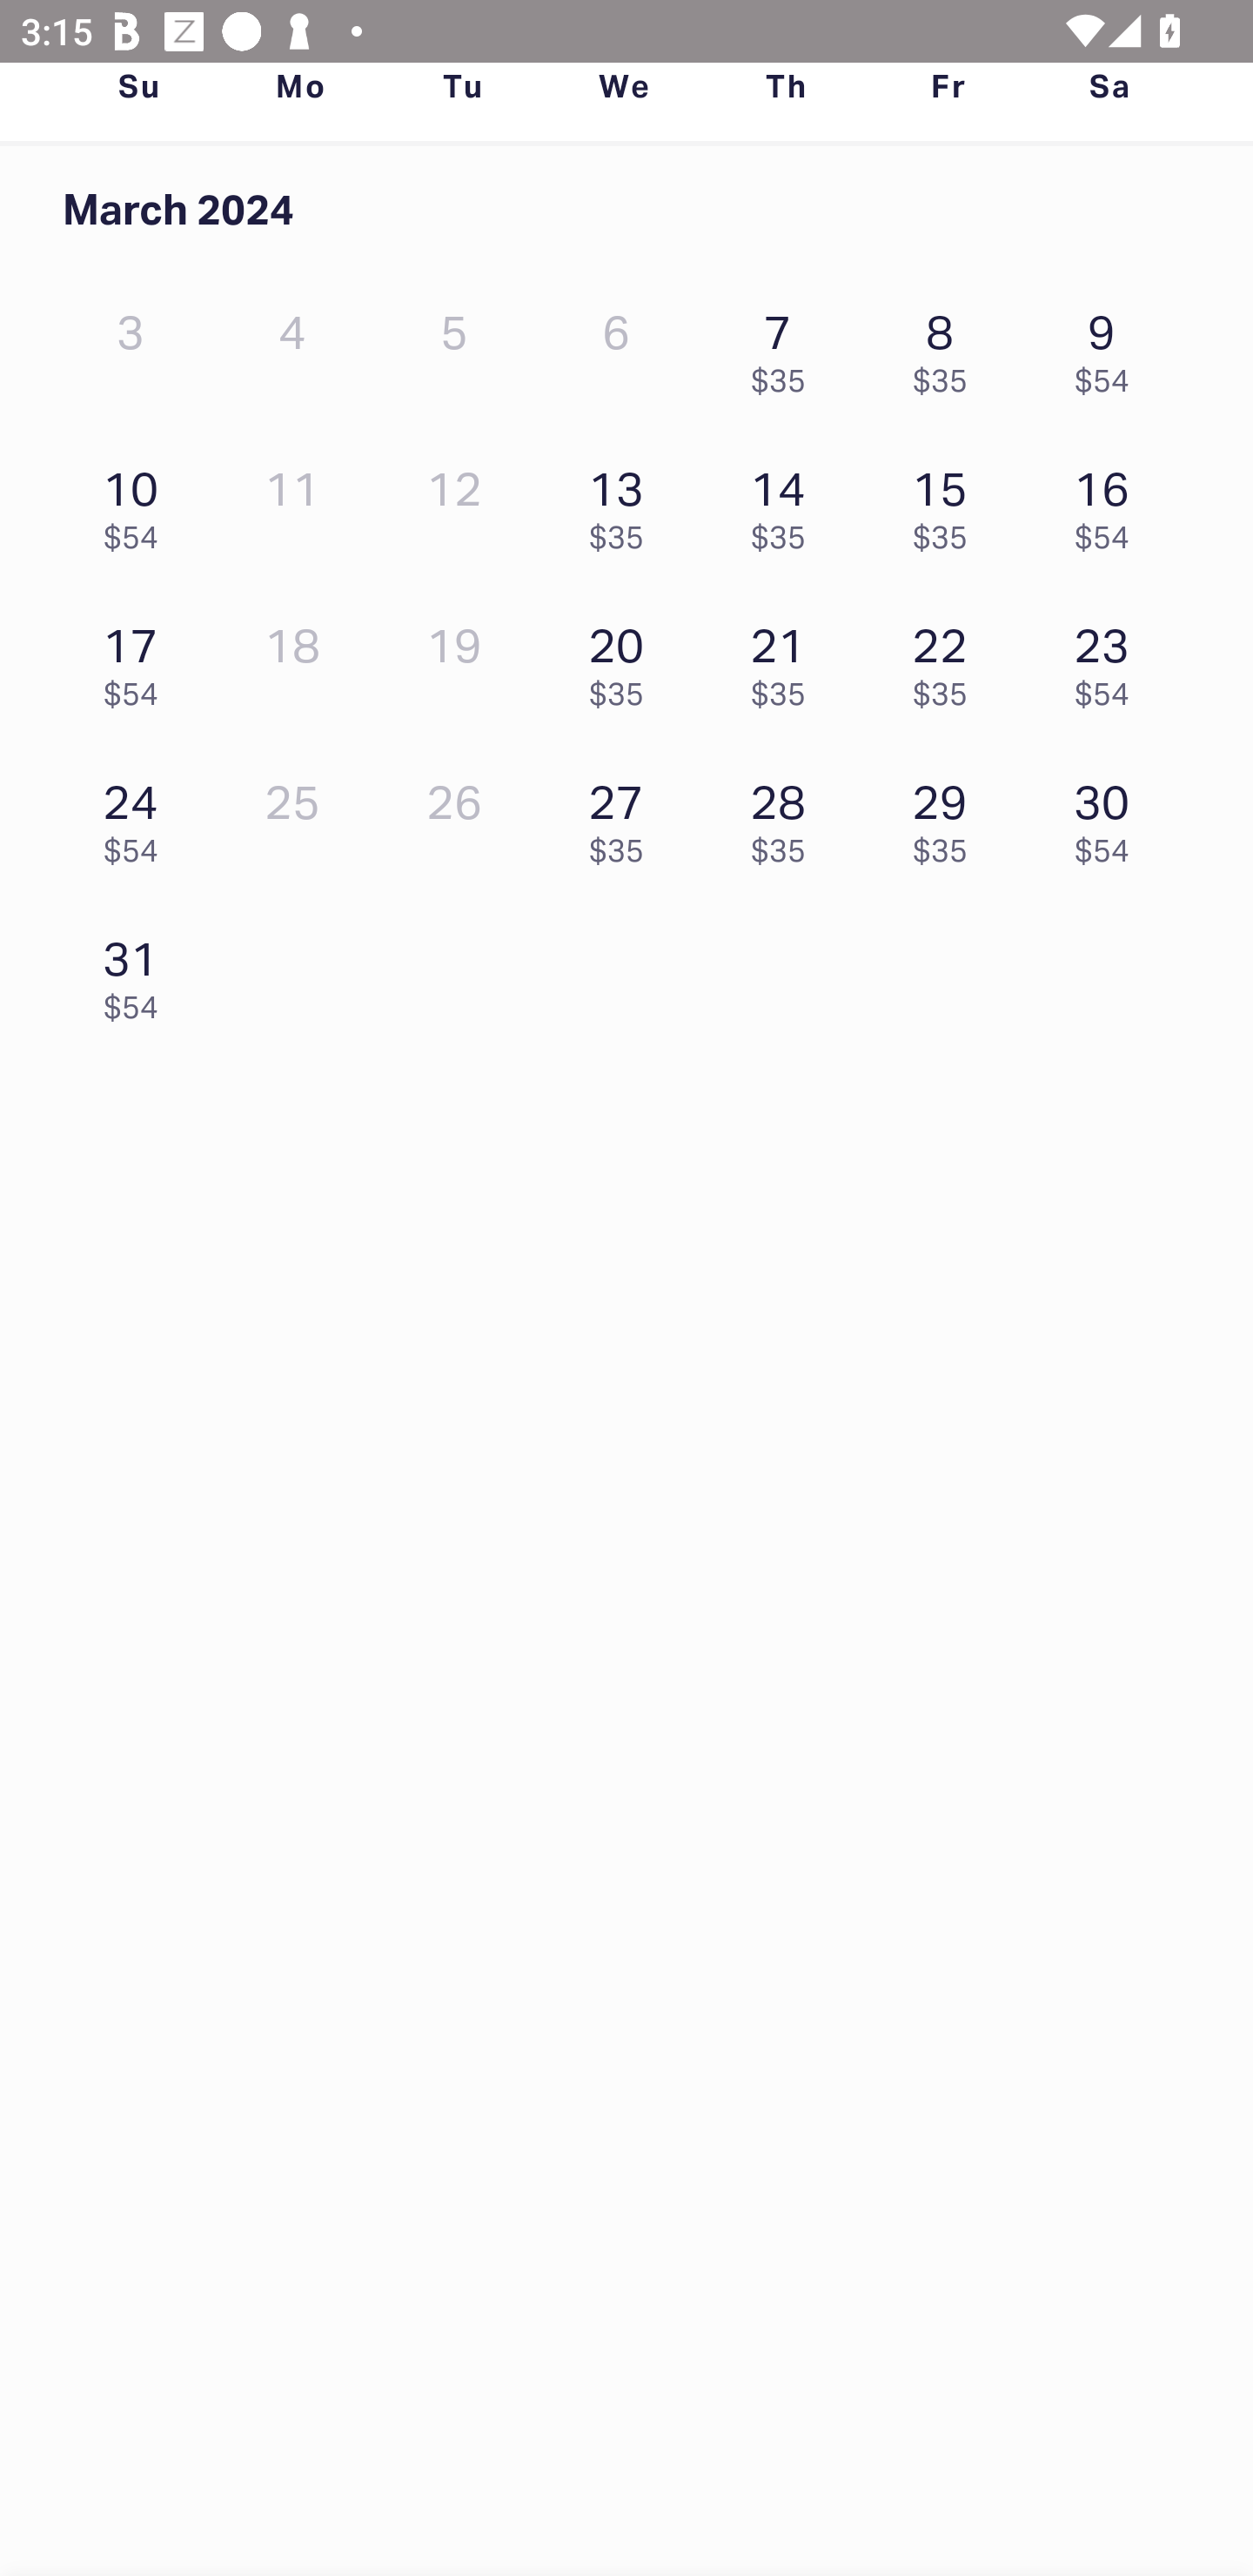  Describe the element at coordinates (786, 816) in the screenshot. I see `28 $35` at that location.